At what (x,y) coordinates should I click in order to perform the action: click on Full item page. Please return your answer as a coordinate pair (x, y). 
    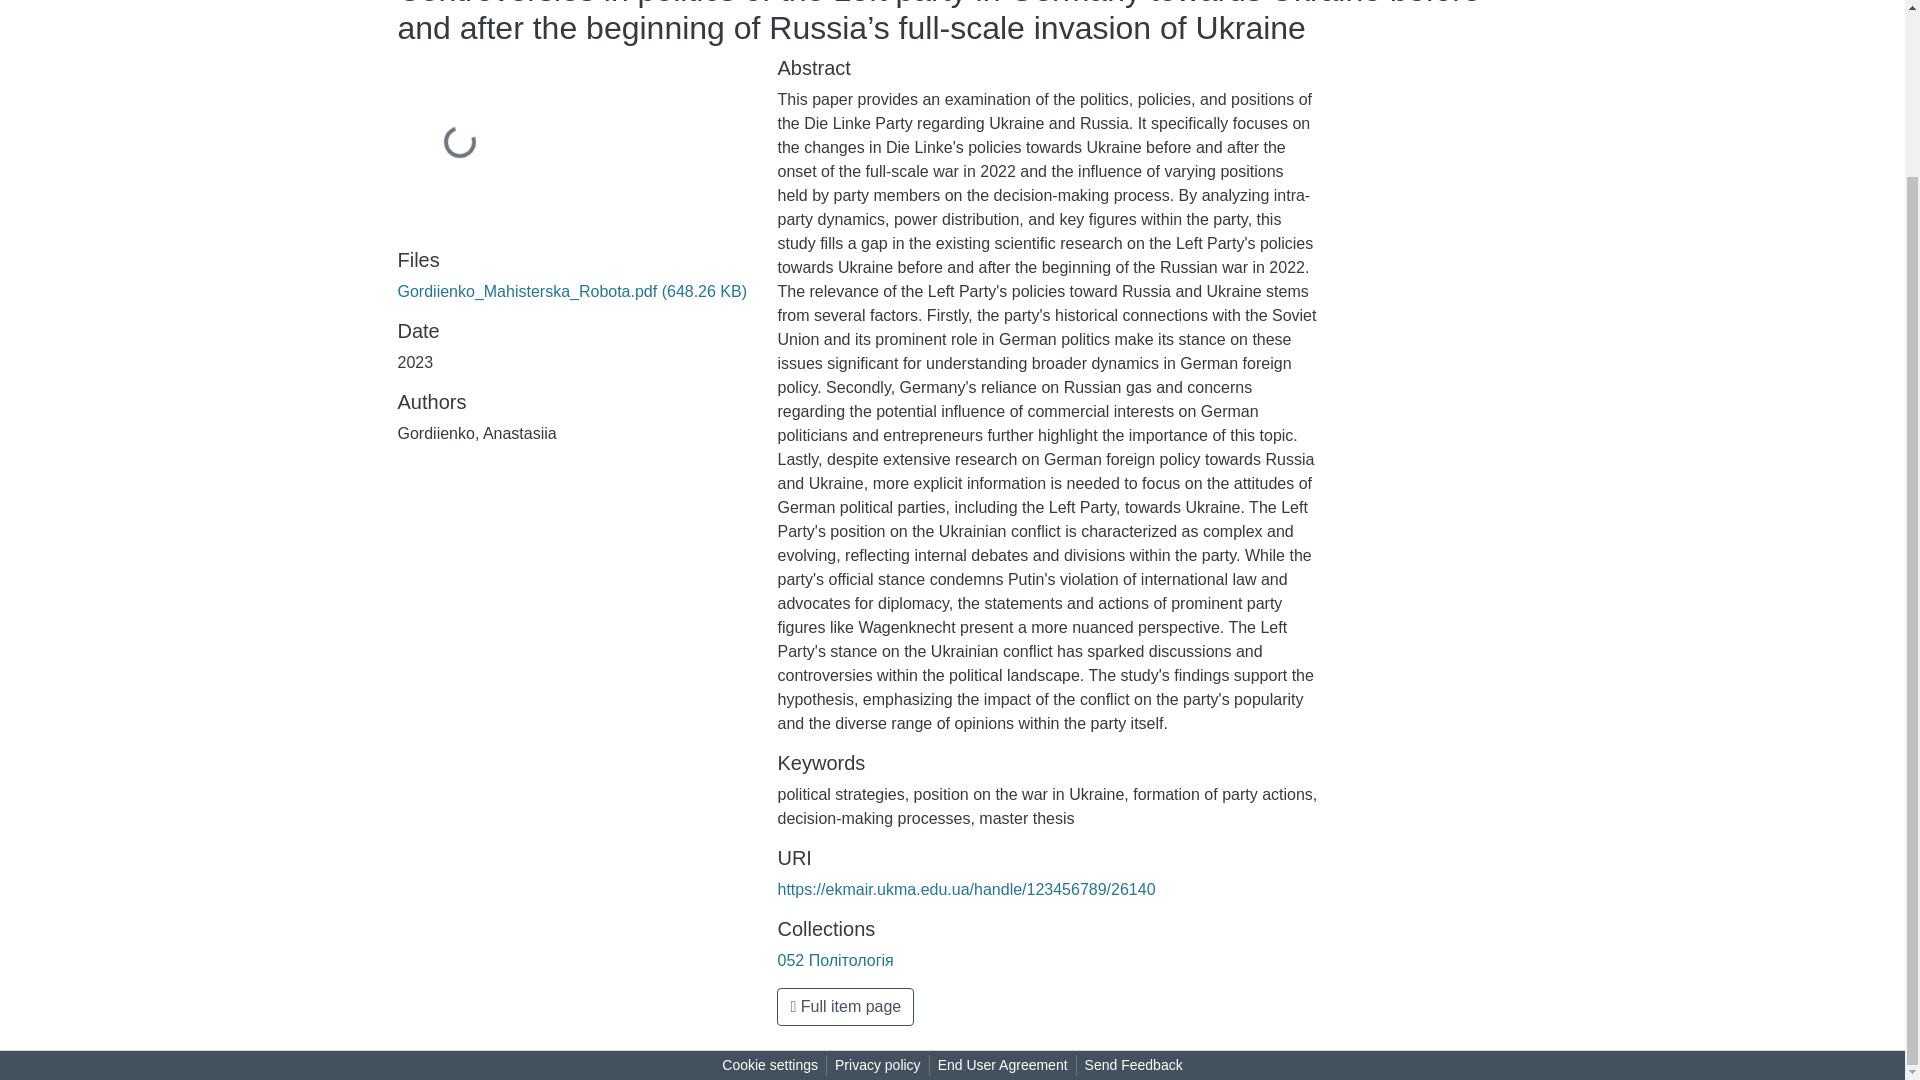
    Looking at the image, I should click on (845, 1007).